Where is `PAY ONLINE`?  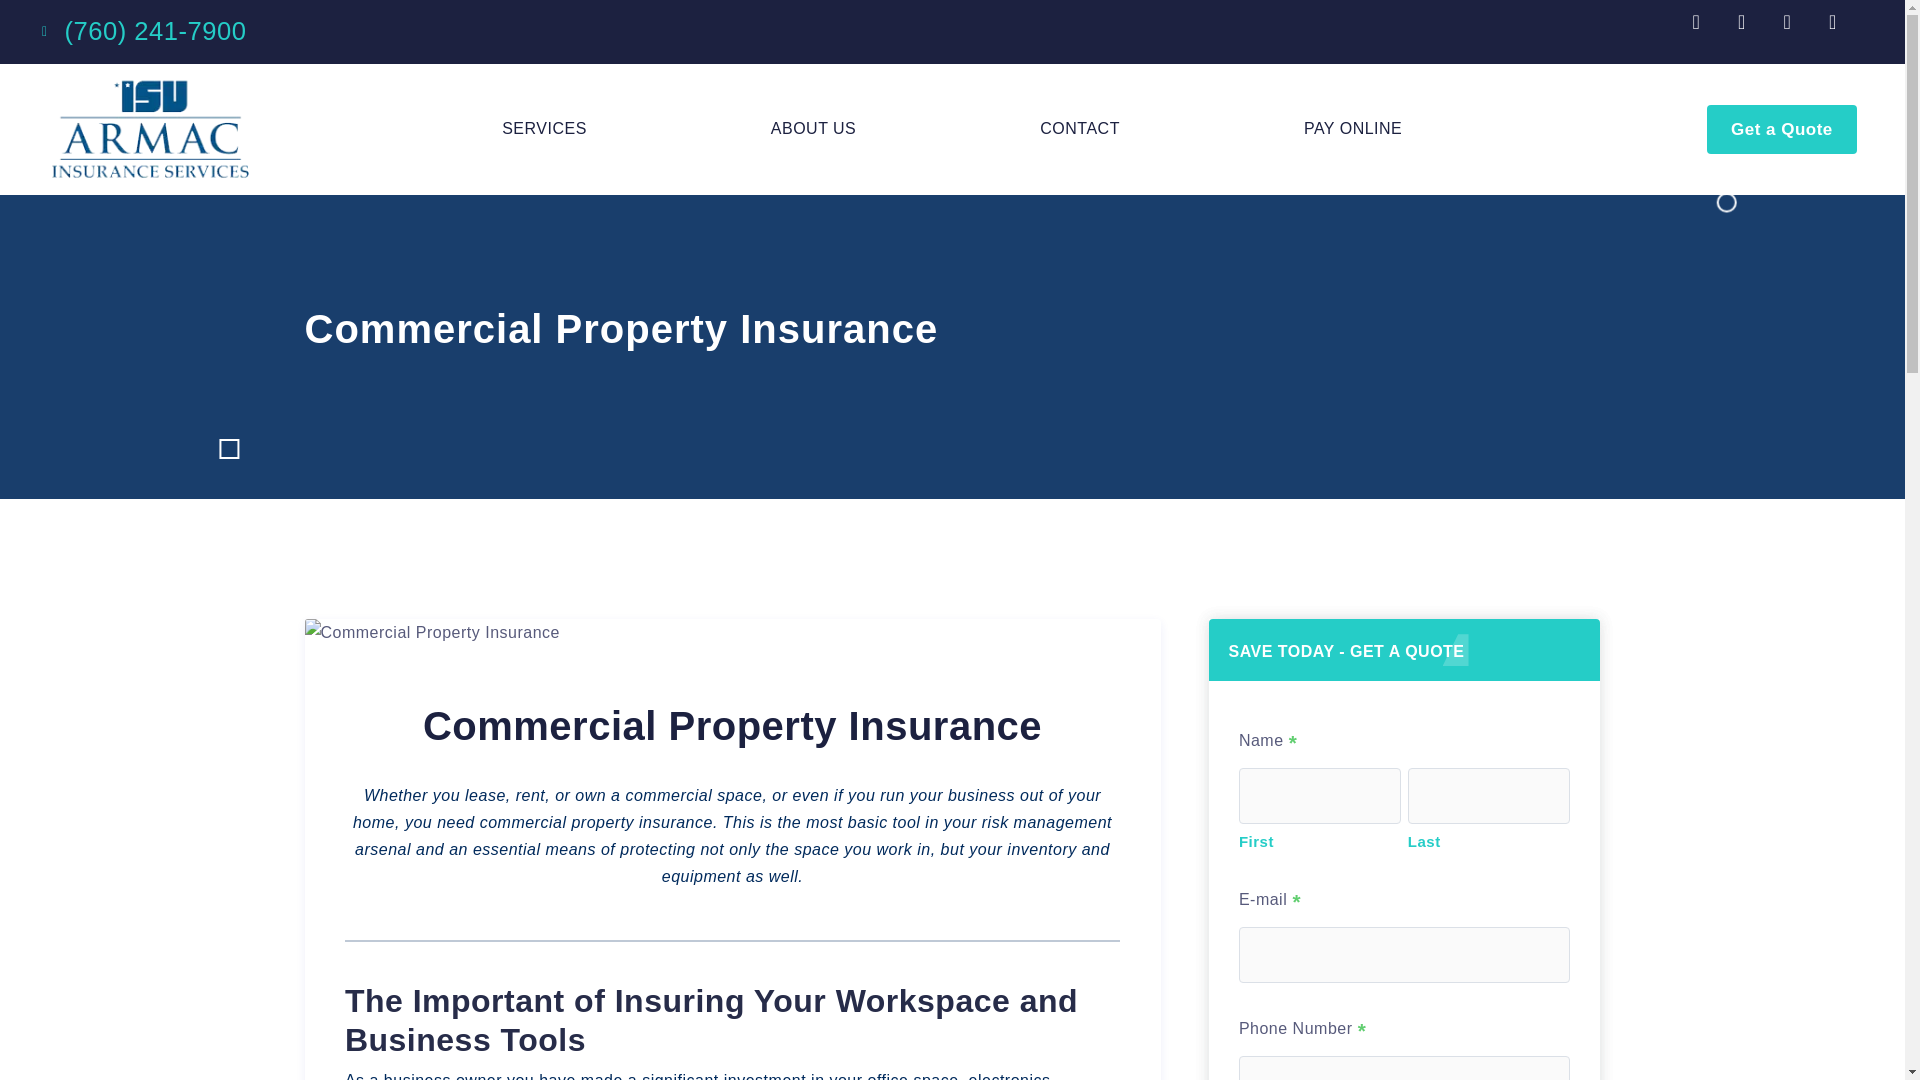
PAY ONLINE is located at coordinates (1352, 128).